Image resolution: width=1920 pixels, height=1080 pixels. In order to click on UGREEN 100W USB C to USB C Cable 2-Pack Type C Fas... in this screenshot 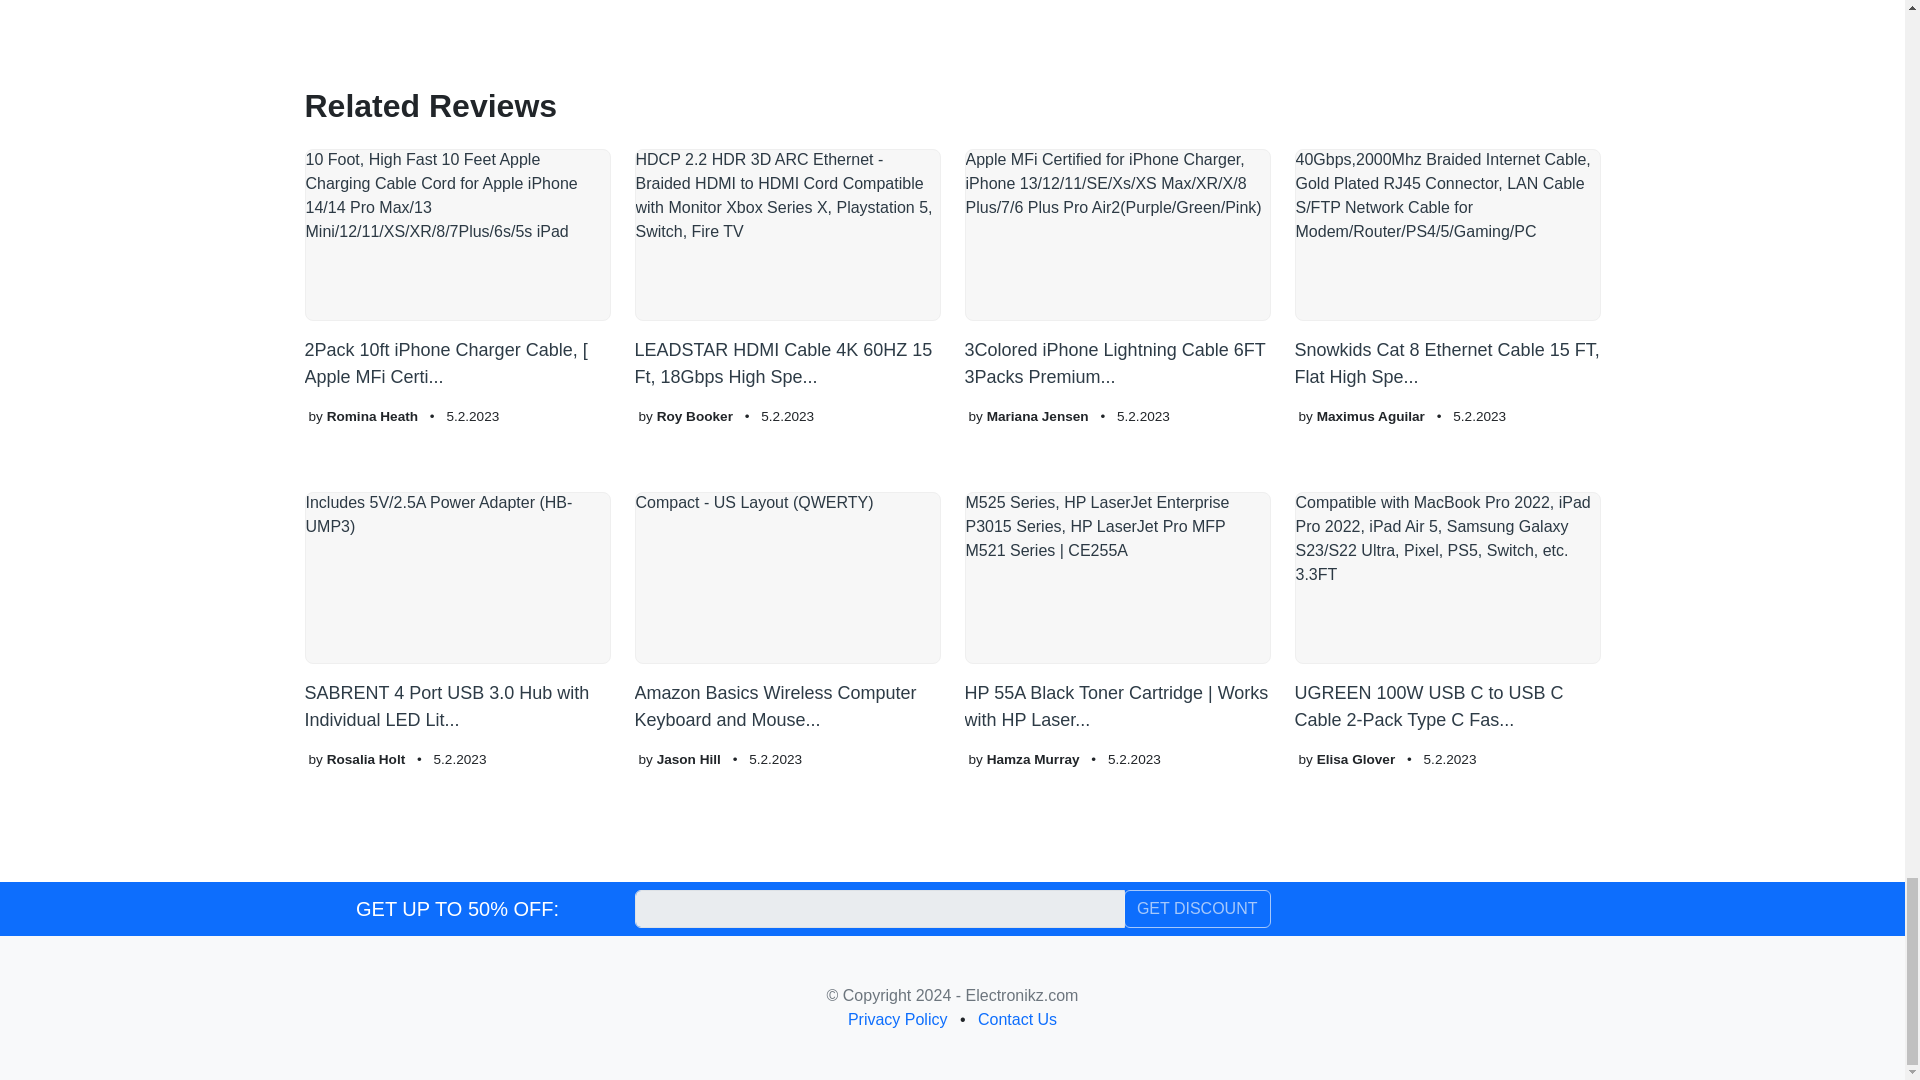, I will do `click(1446, 613)`.